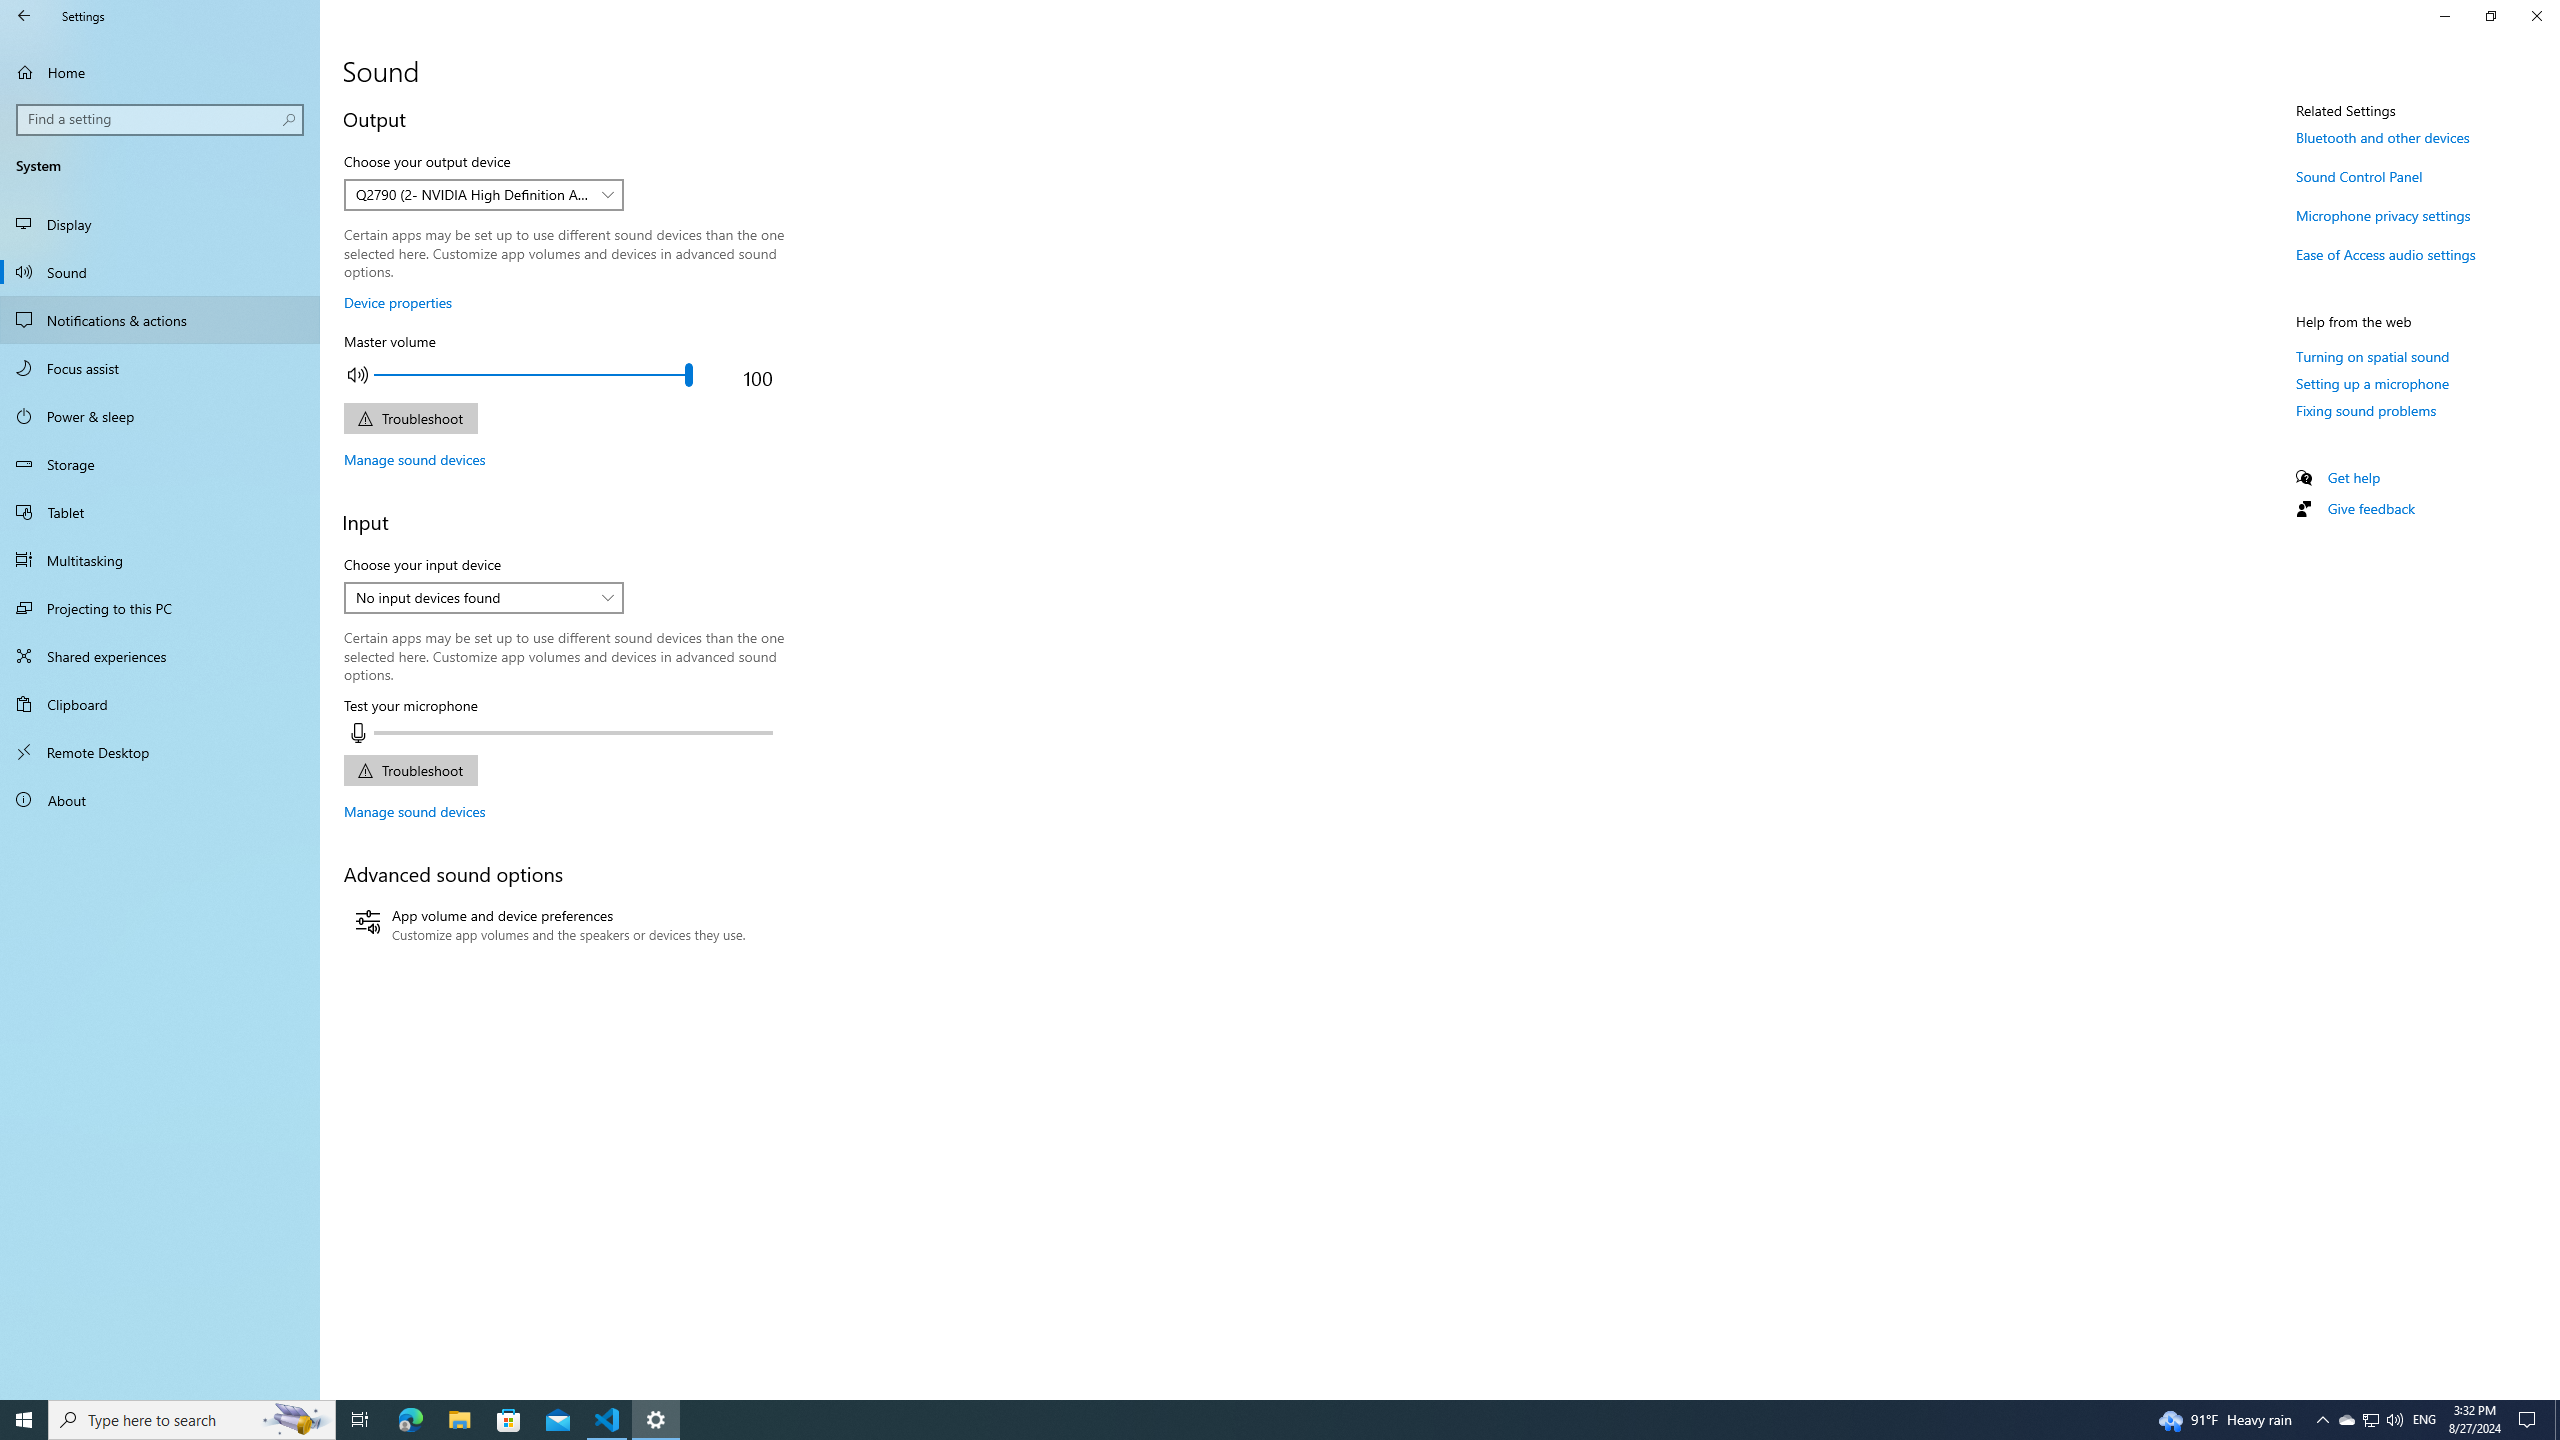 The image size is (2560, 1440). I want to click on Choose your input device, so click(484, 597).